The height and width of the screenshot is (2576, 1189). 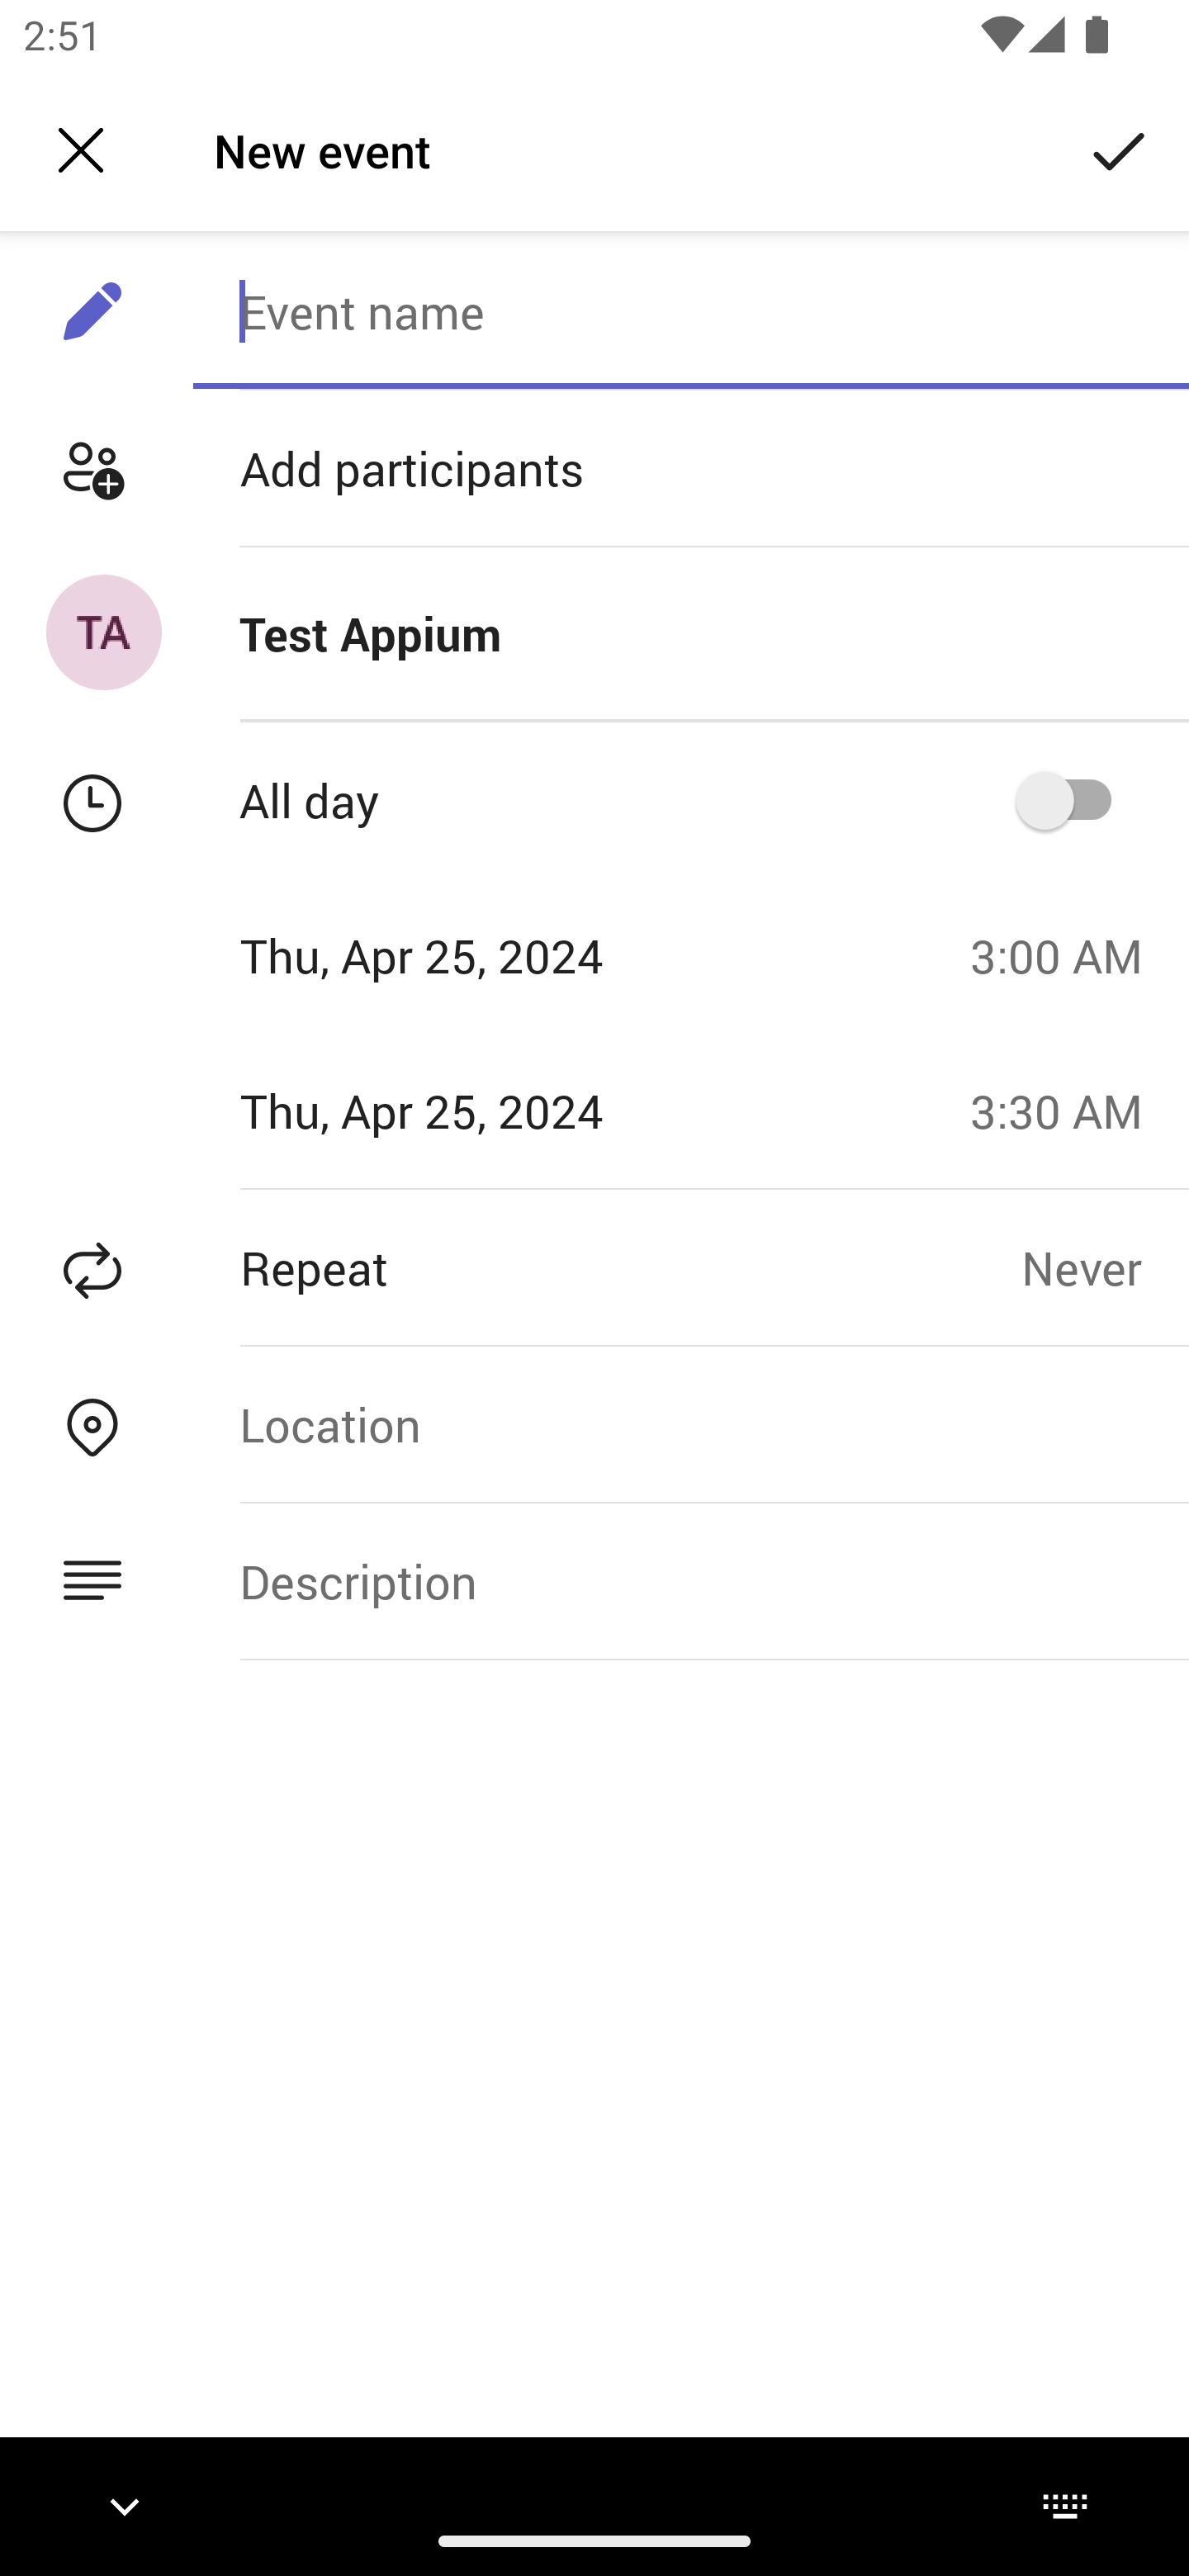 I want to click on 3:00 AM Start time 3:00 AM, so click(x=1068, y=955).